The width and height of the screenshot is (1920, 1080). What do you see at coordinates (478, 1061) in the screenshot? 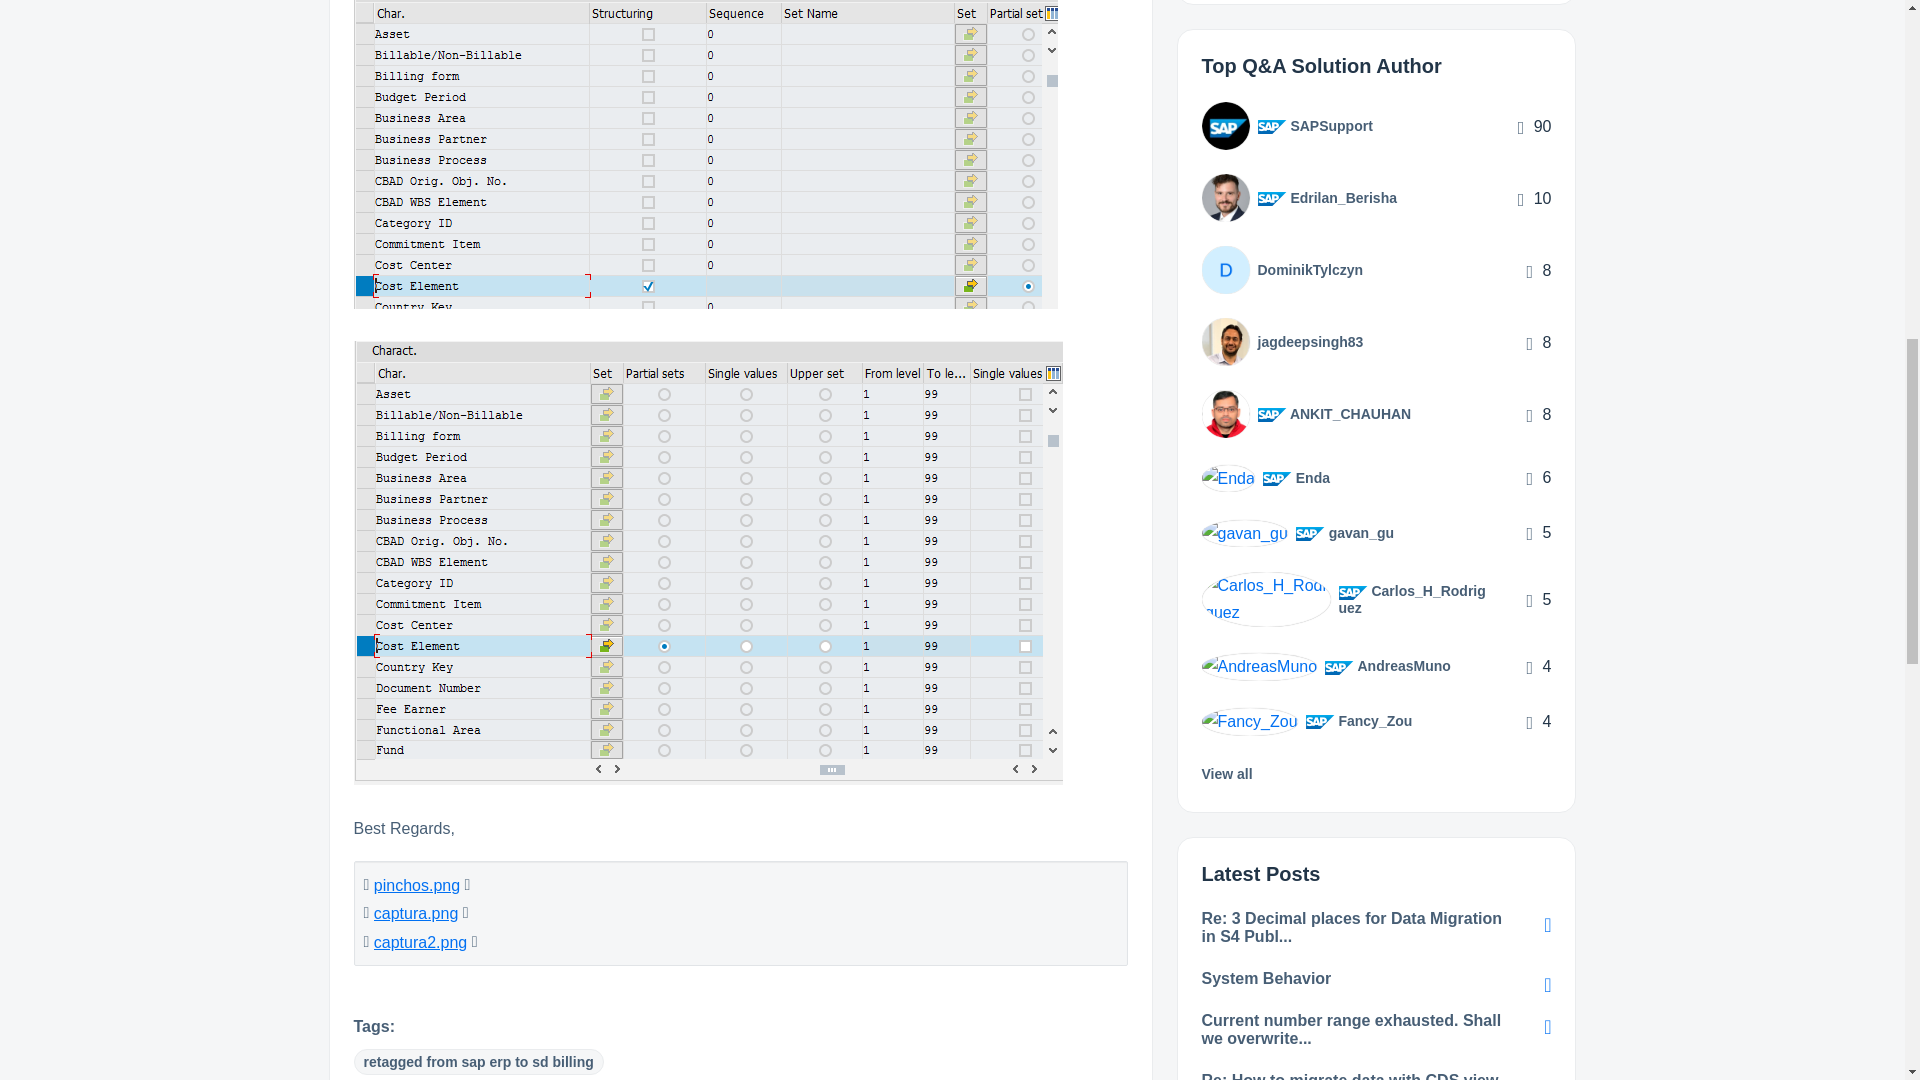
I see `retagged from sap erp to sd billing` at bounding box center [478, 1061].